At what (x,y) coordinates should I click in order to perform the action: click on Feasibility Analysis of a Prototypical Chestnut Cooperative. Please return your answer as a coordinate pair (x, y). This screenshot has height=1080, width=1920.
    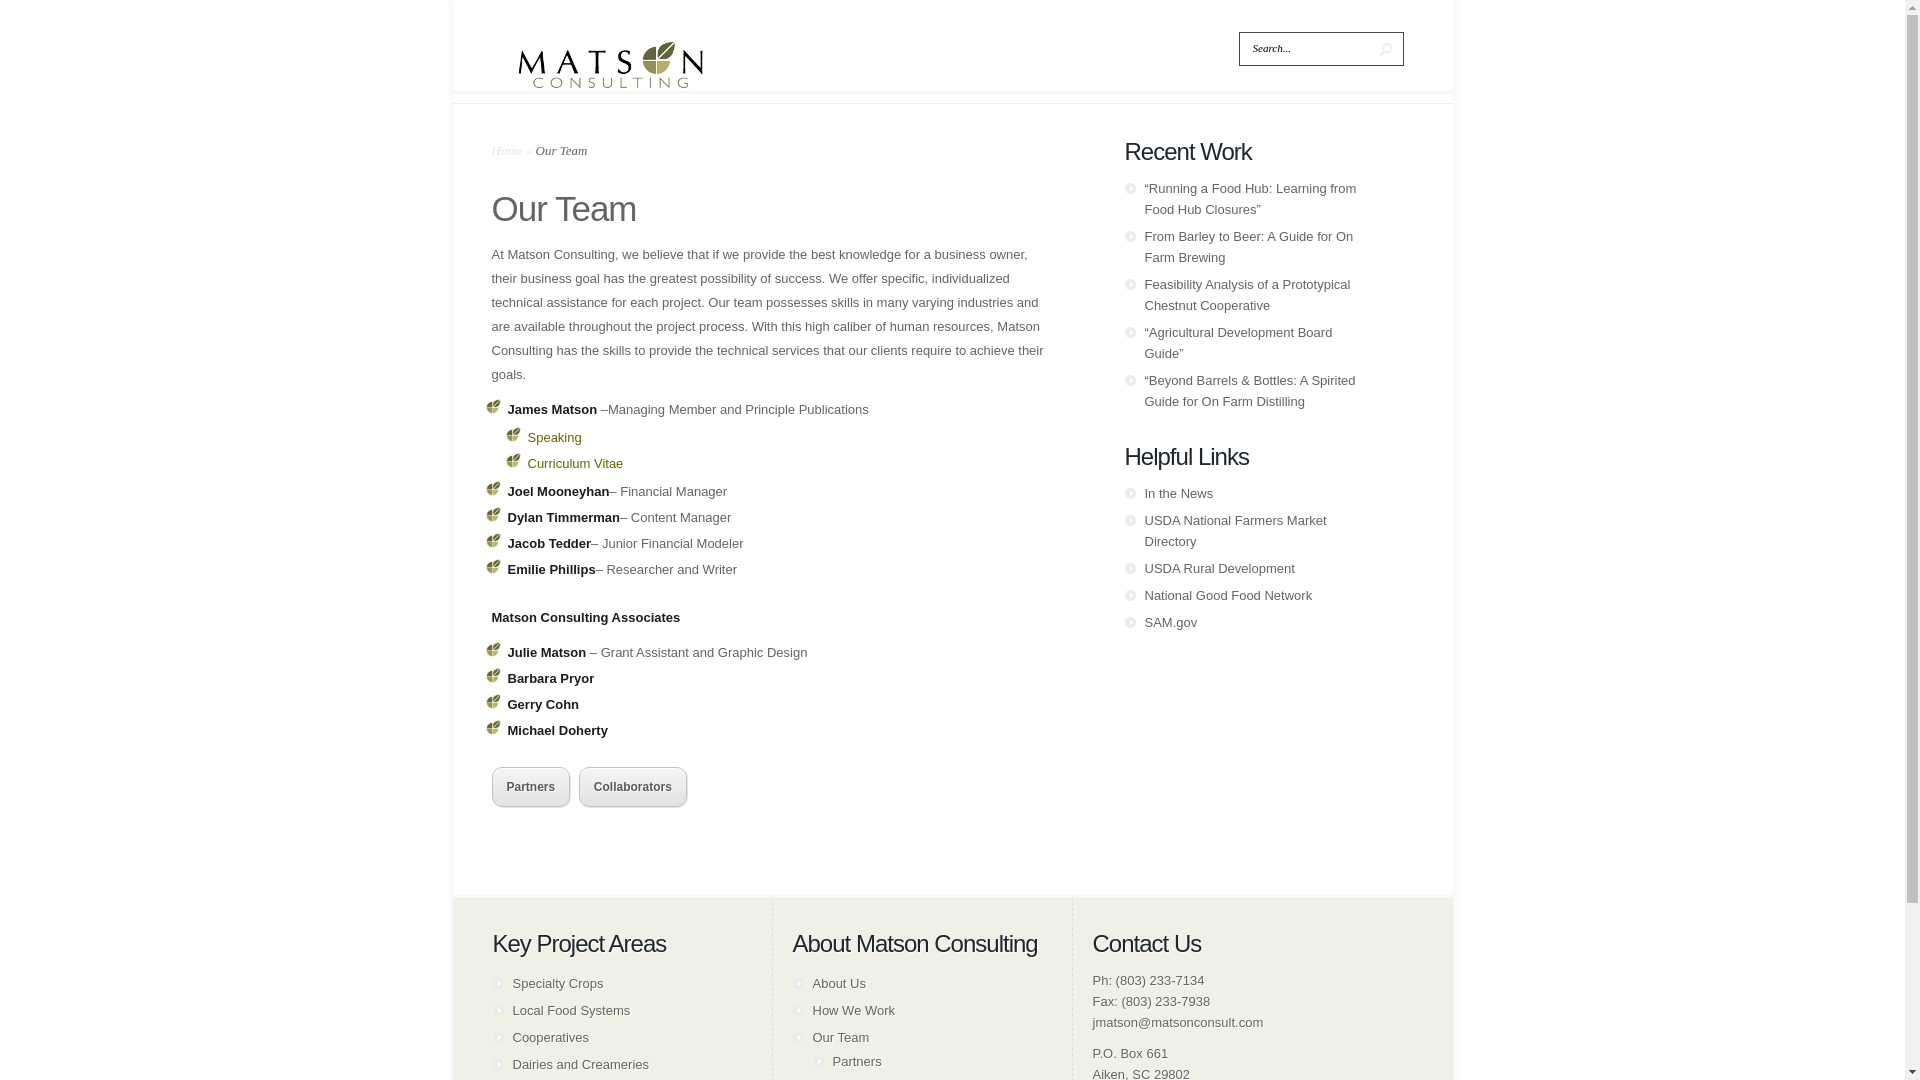
    Looking at the image, I should click on (1246, 294).